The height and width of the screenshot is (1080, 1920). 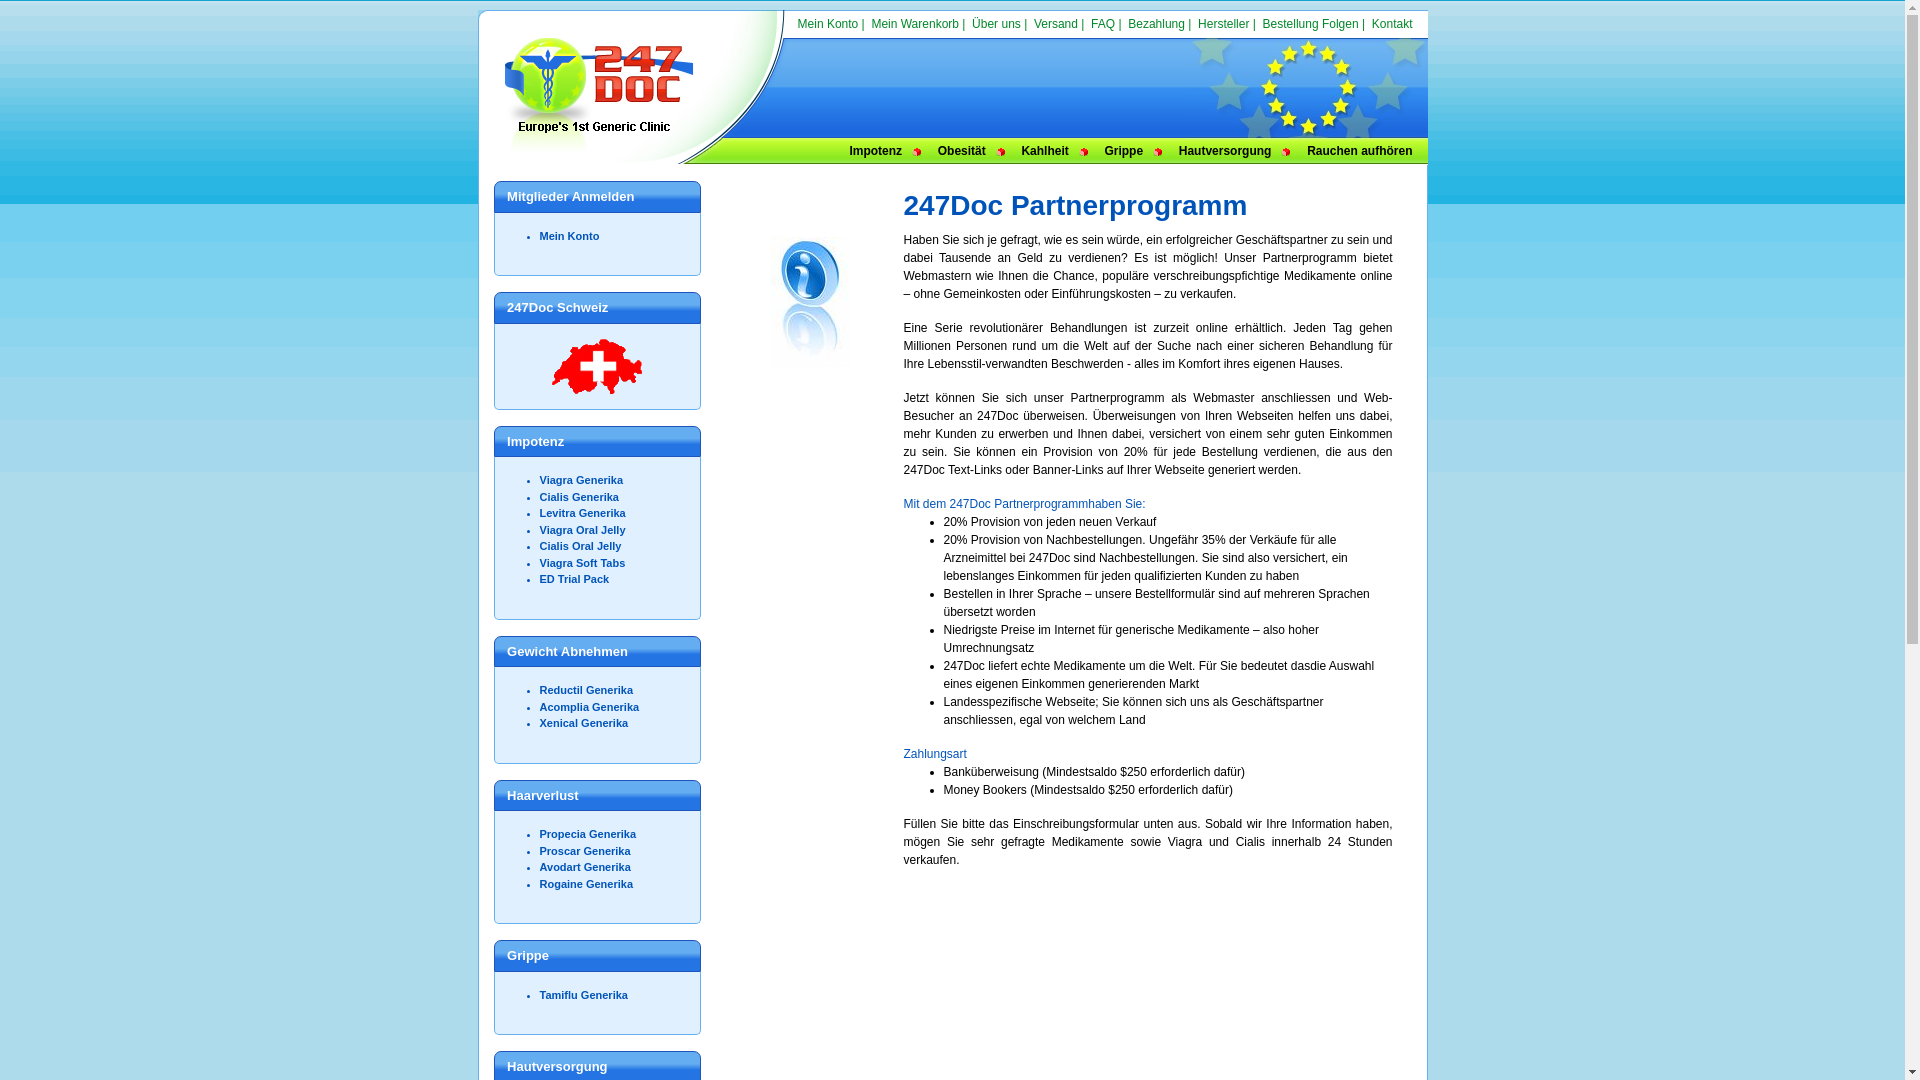 I want to click on Grippe, so click(x=1124, y=151).